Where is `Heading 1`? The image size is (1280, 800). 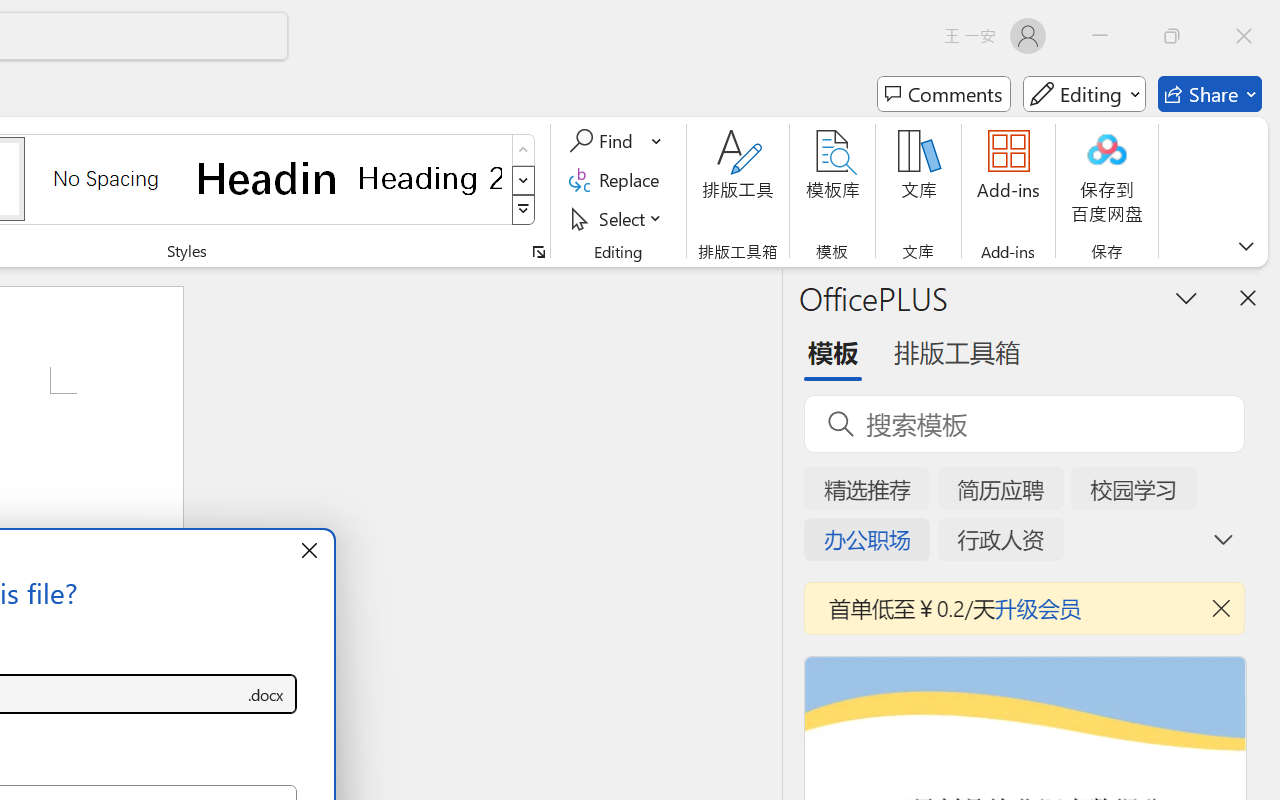
Heading 1 is located at coordinates (268, 178).